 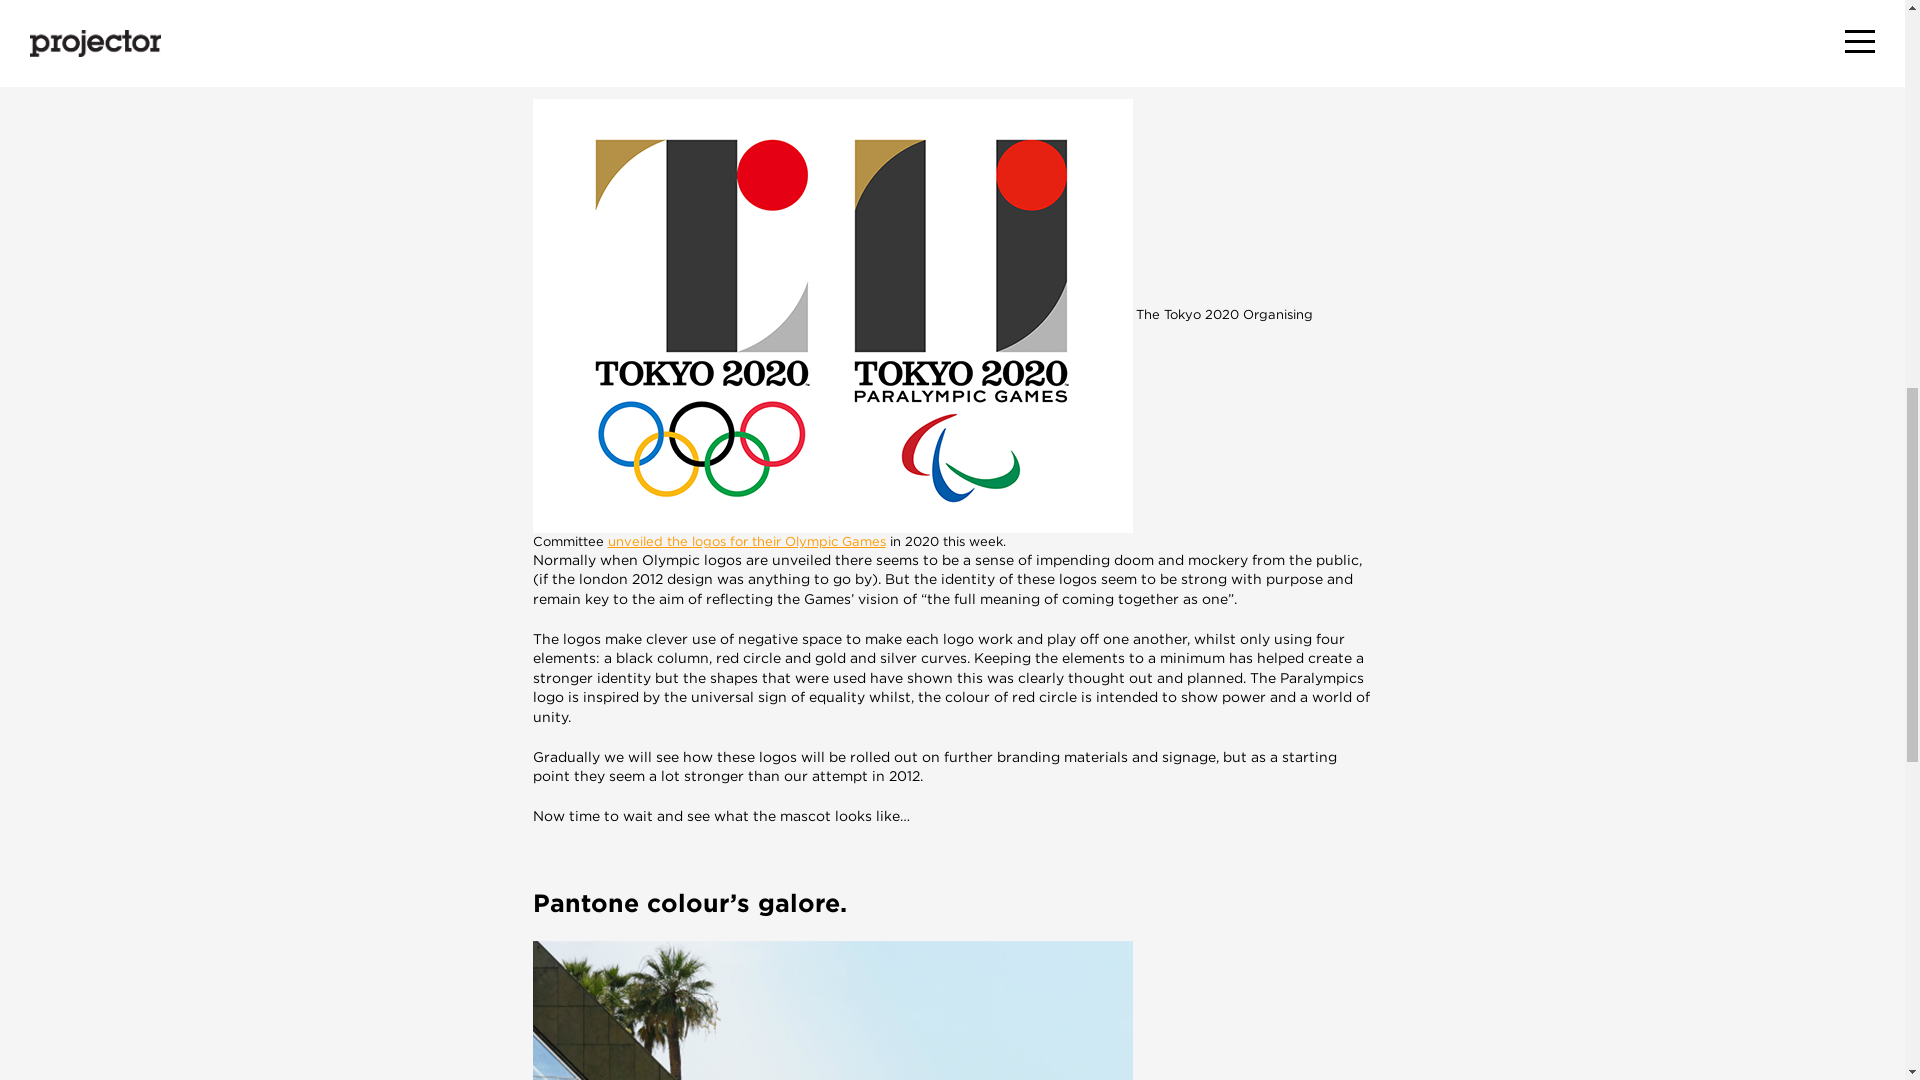 I want to click on unveiled the logos for their Olympic Games, so click(x=746, y=540).